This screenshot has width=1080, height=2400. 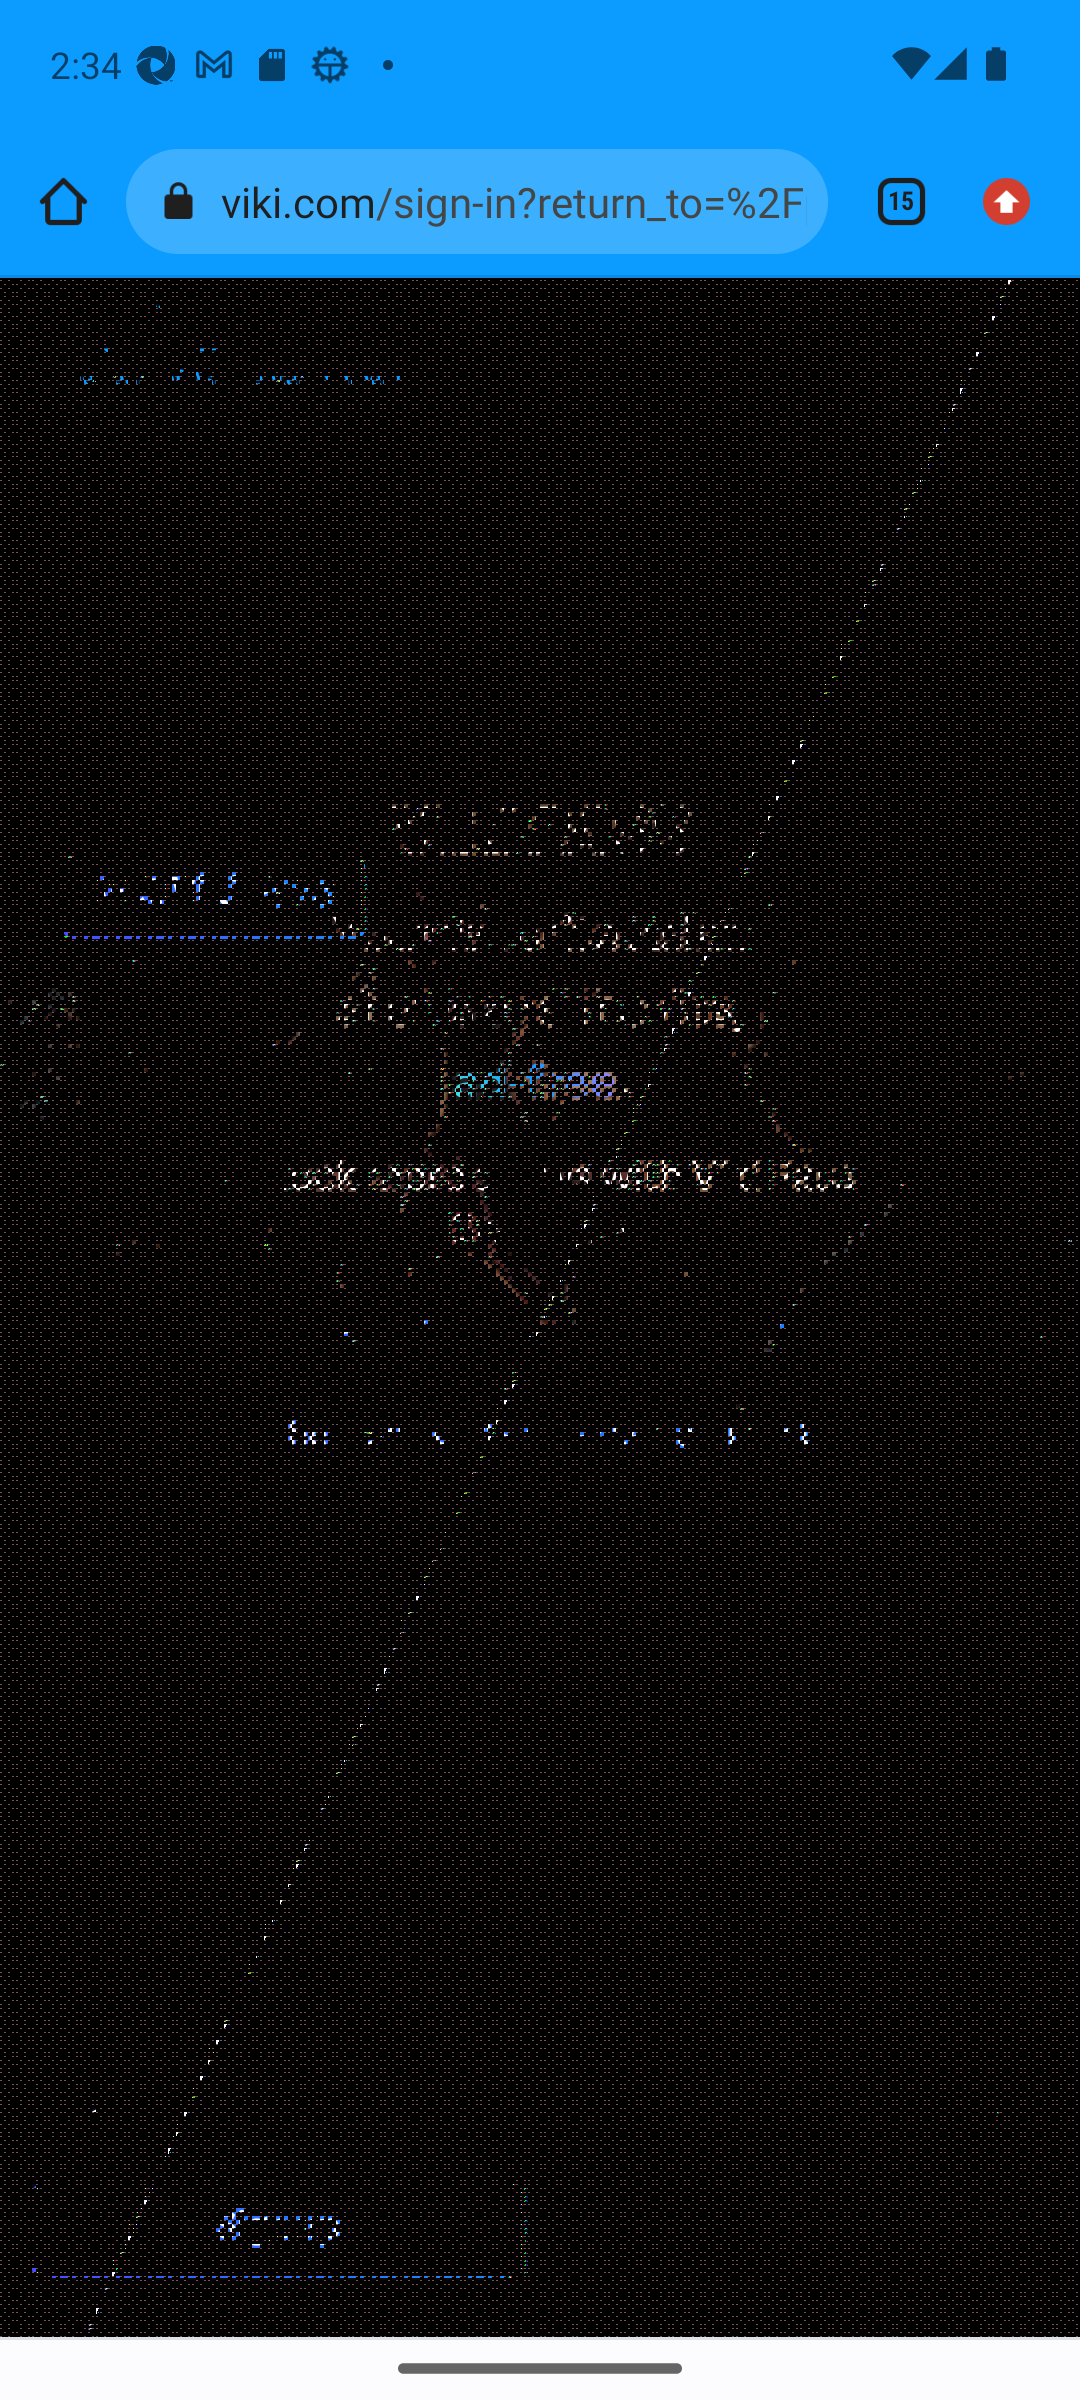 I want to click on Connection is secure, so click(x=184, y=202).